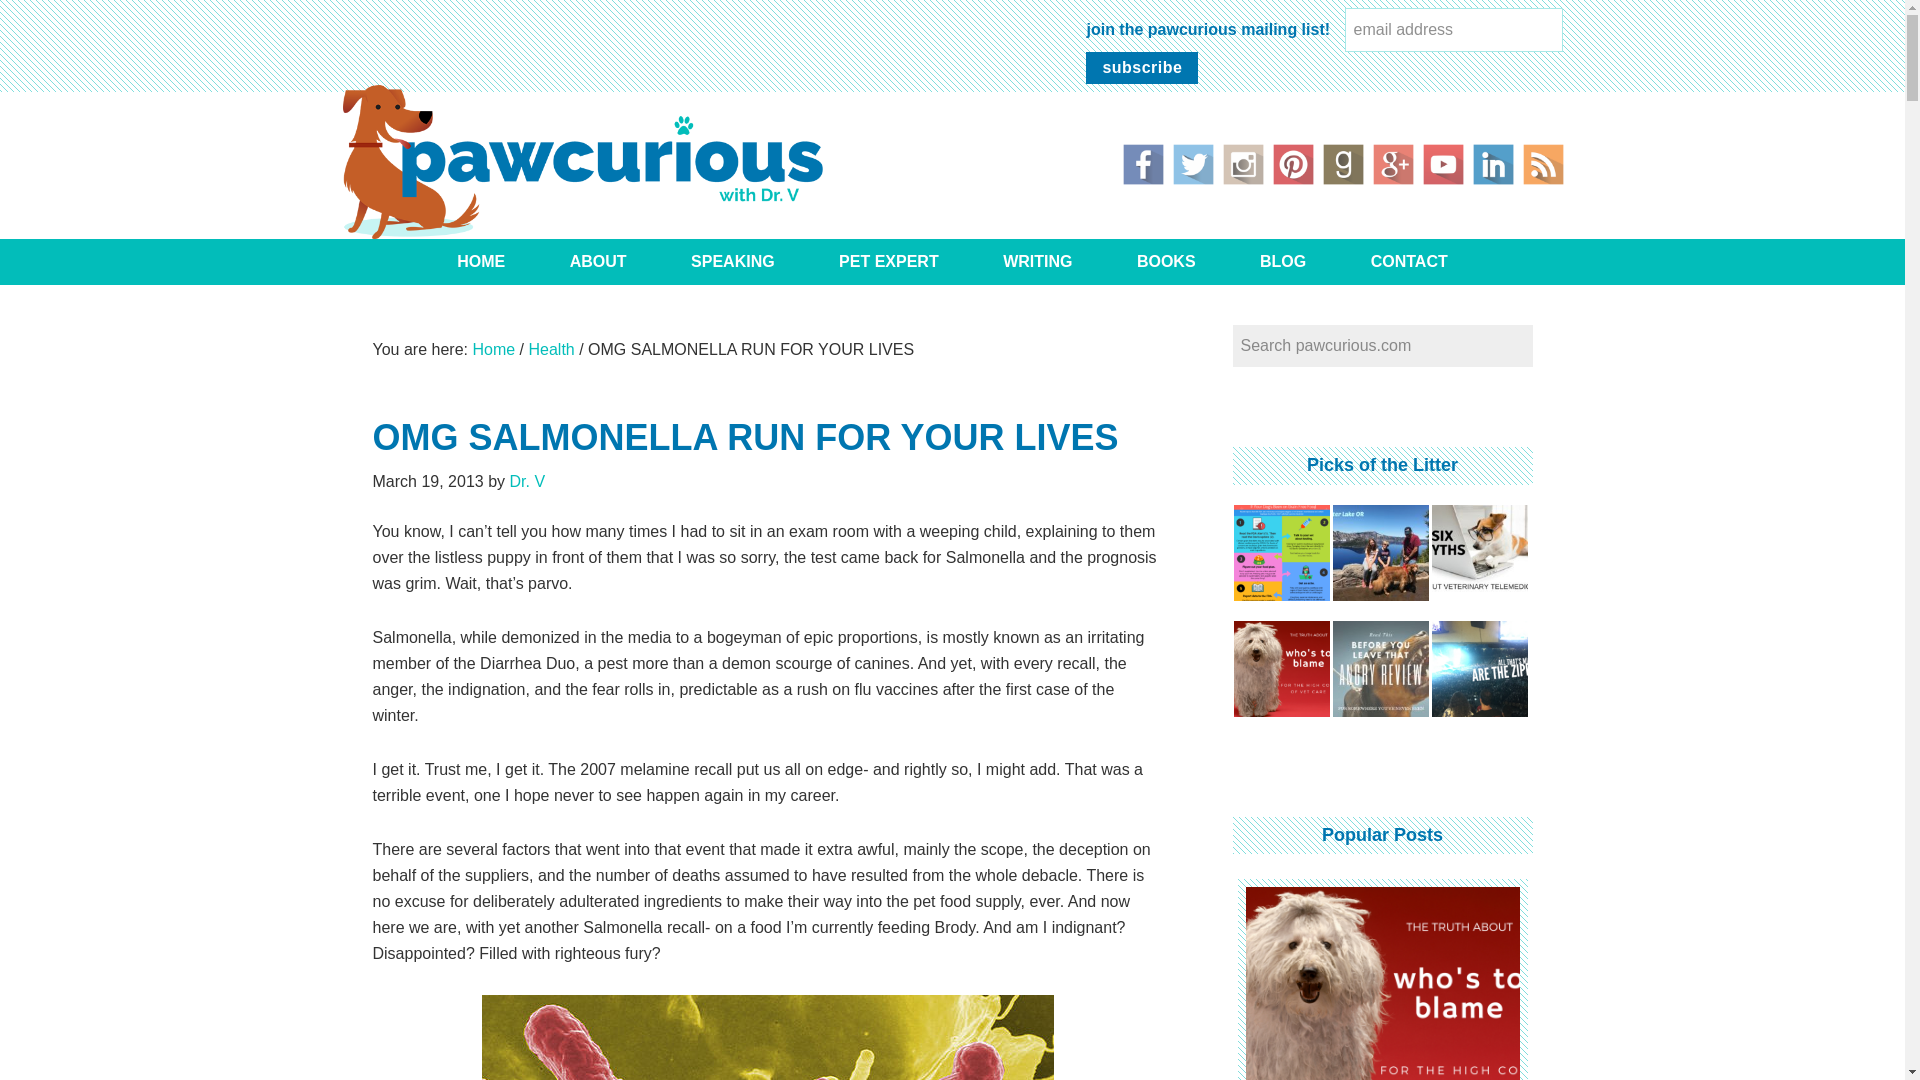 The width and height of the screenshot is (1920, 1080). Describe the element at coordinates (598, 262) in the screenshot. I see `ABOUT` at that location.